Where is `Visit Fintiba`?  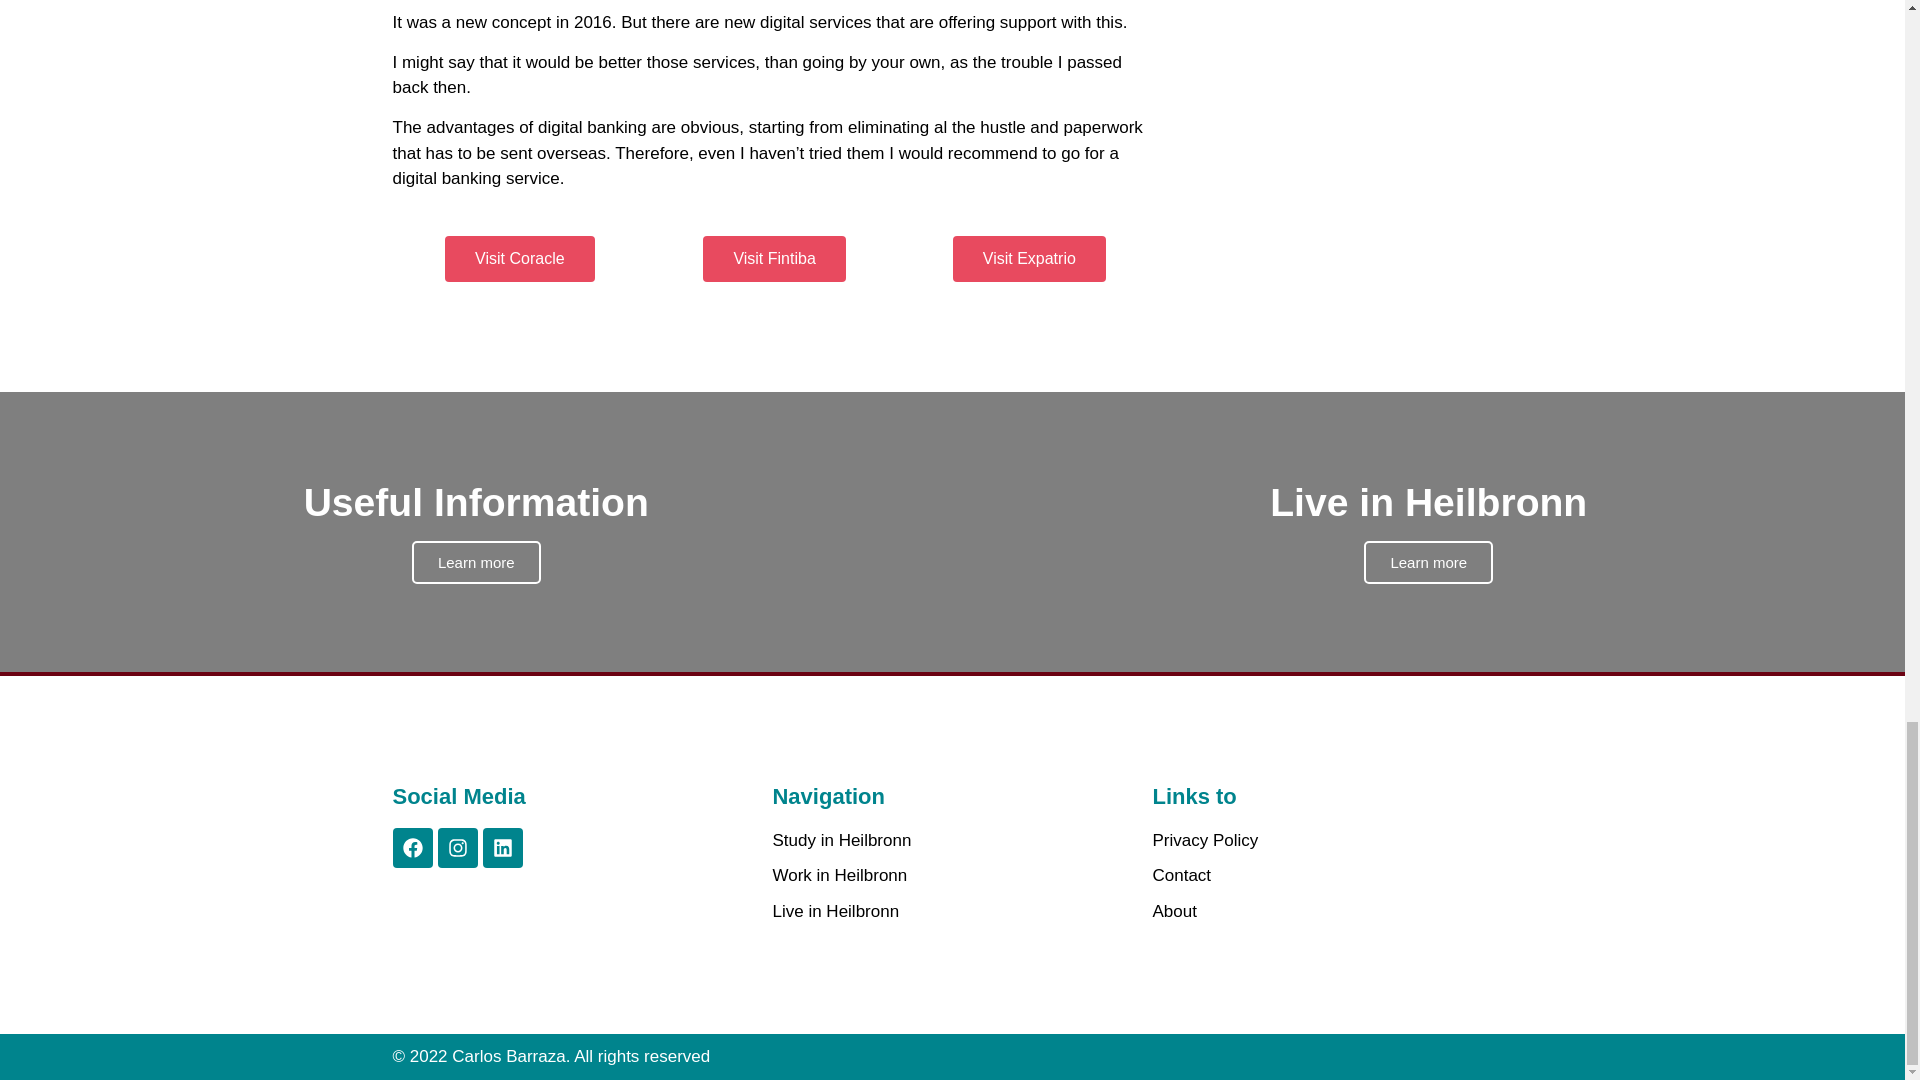
Visit Fintiba is located at coordinates (1332, 875).